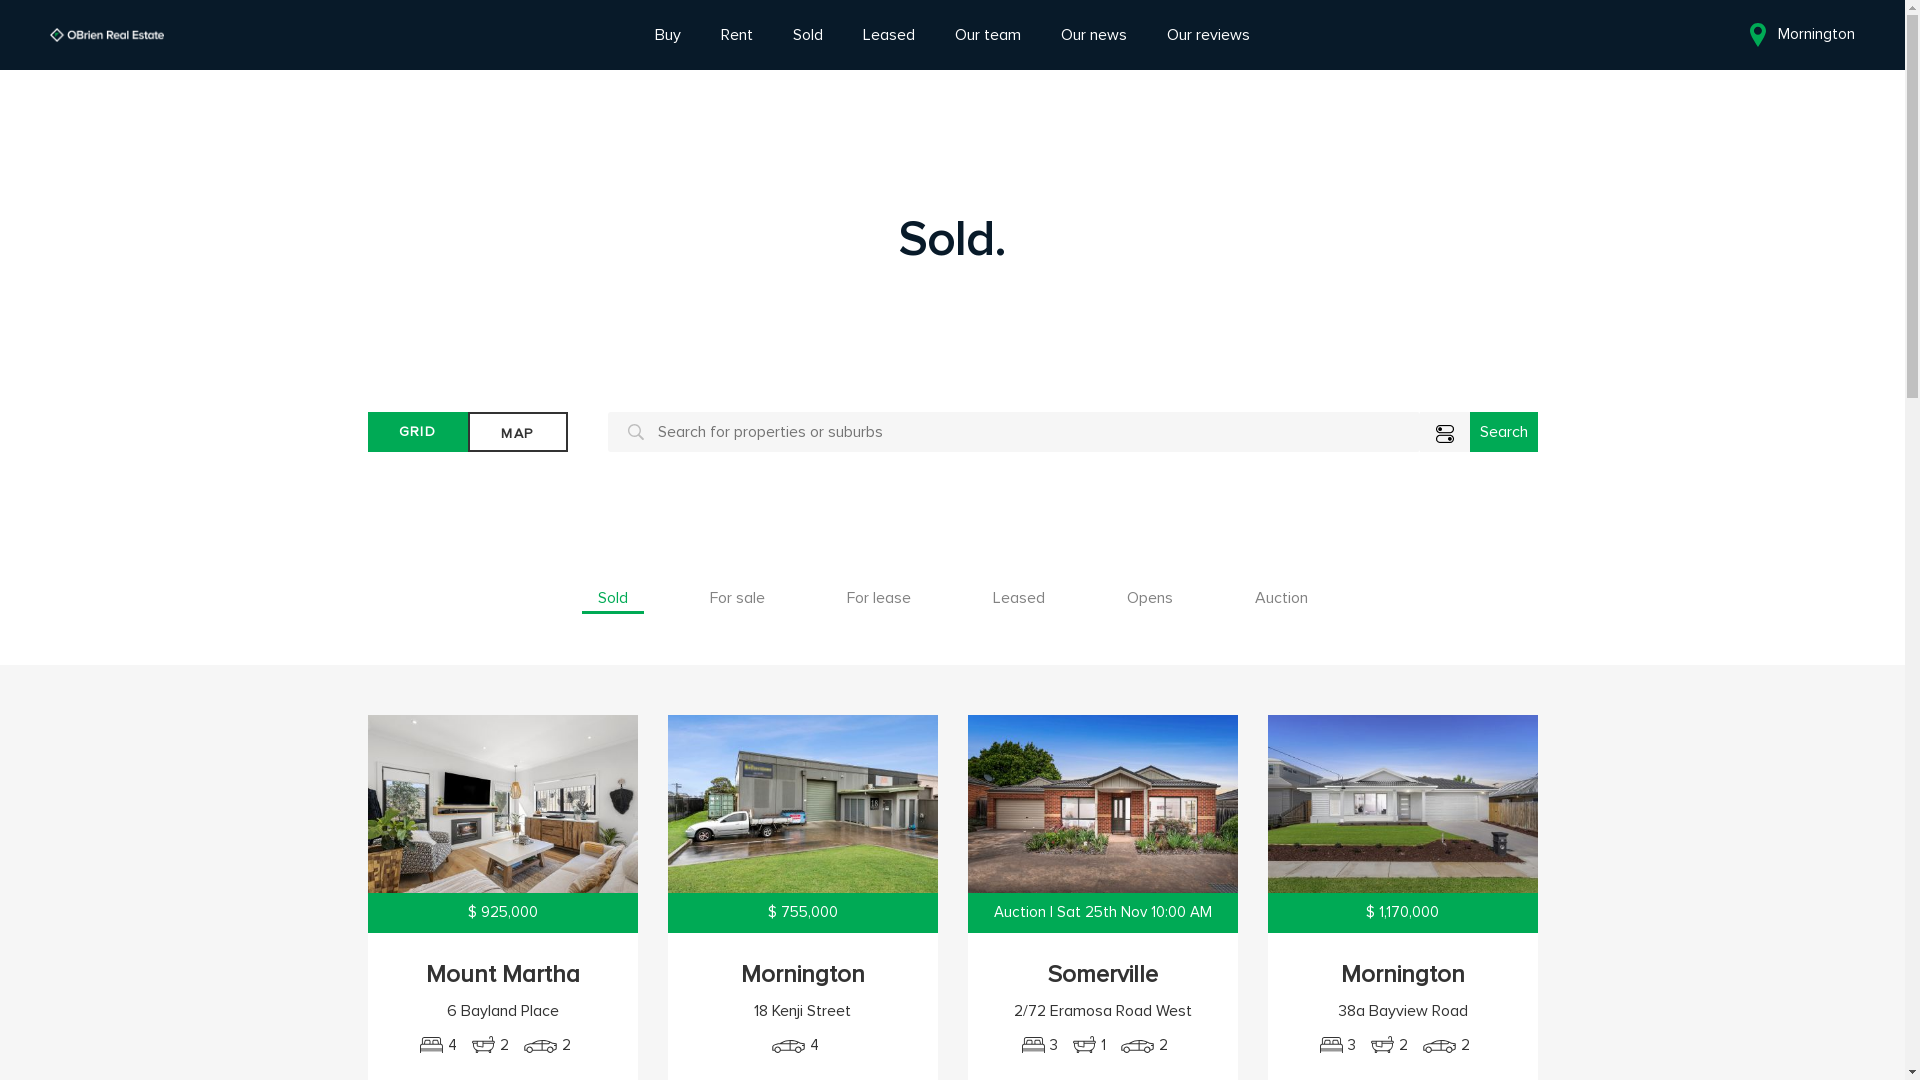  I want to click on Our team, so click(988, 35).